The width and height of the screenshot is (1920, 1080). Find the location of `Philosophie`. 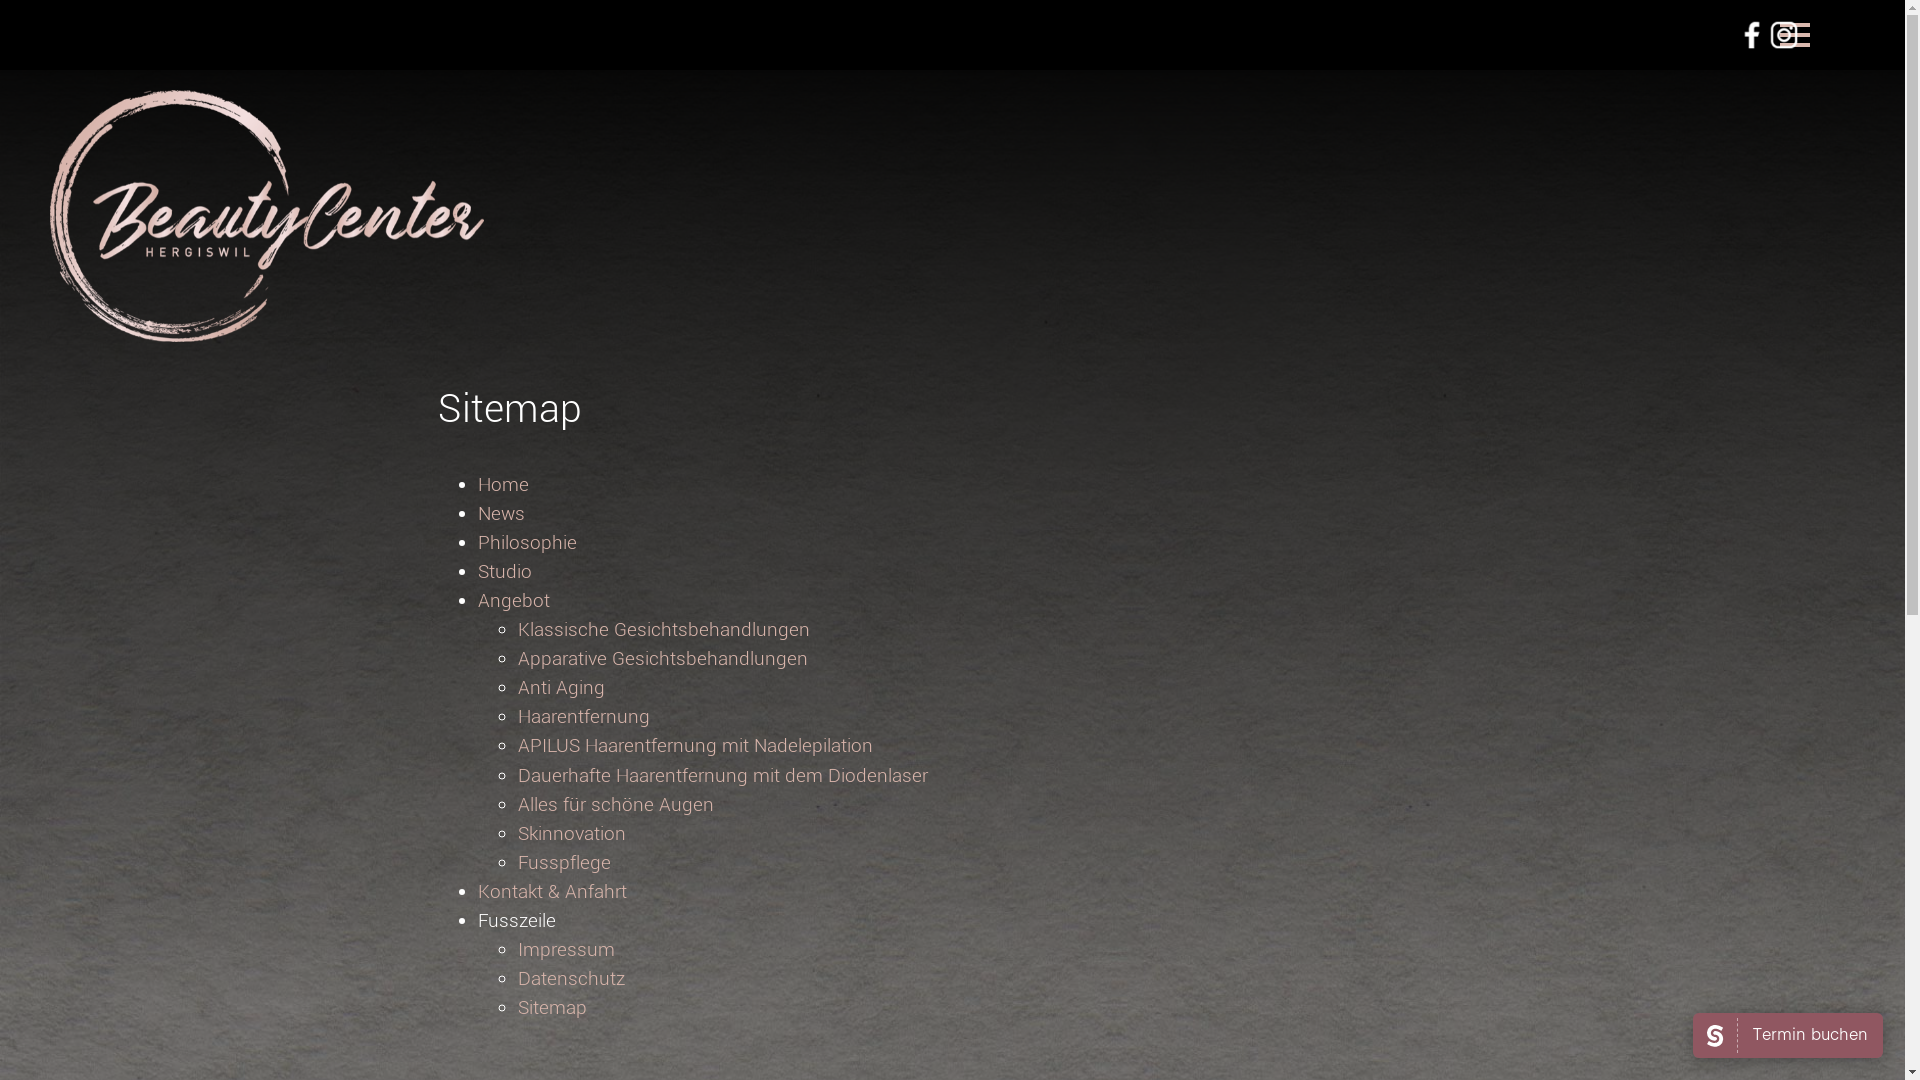

Philosophie is located at coordinates (528, 542).